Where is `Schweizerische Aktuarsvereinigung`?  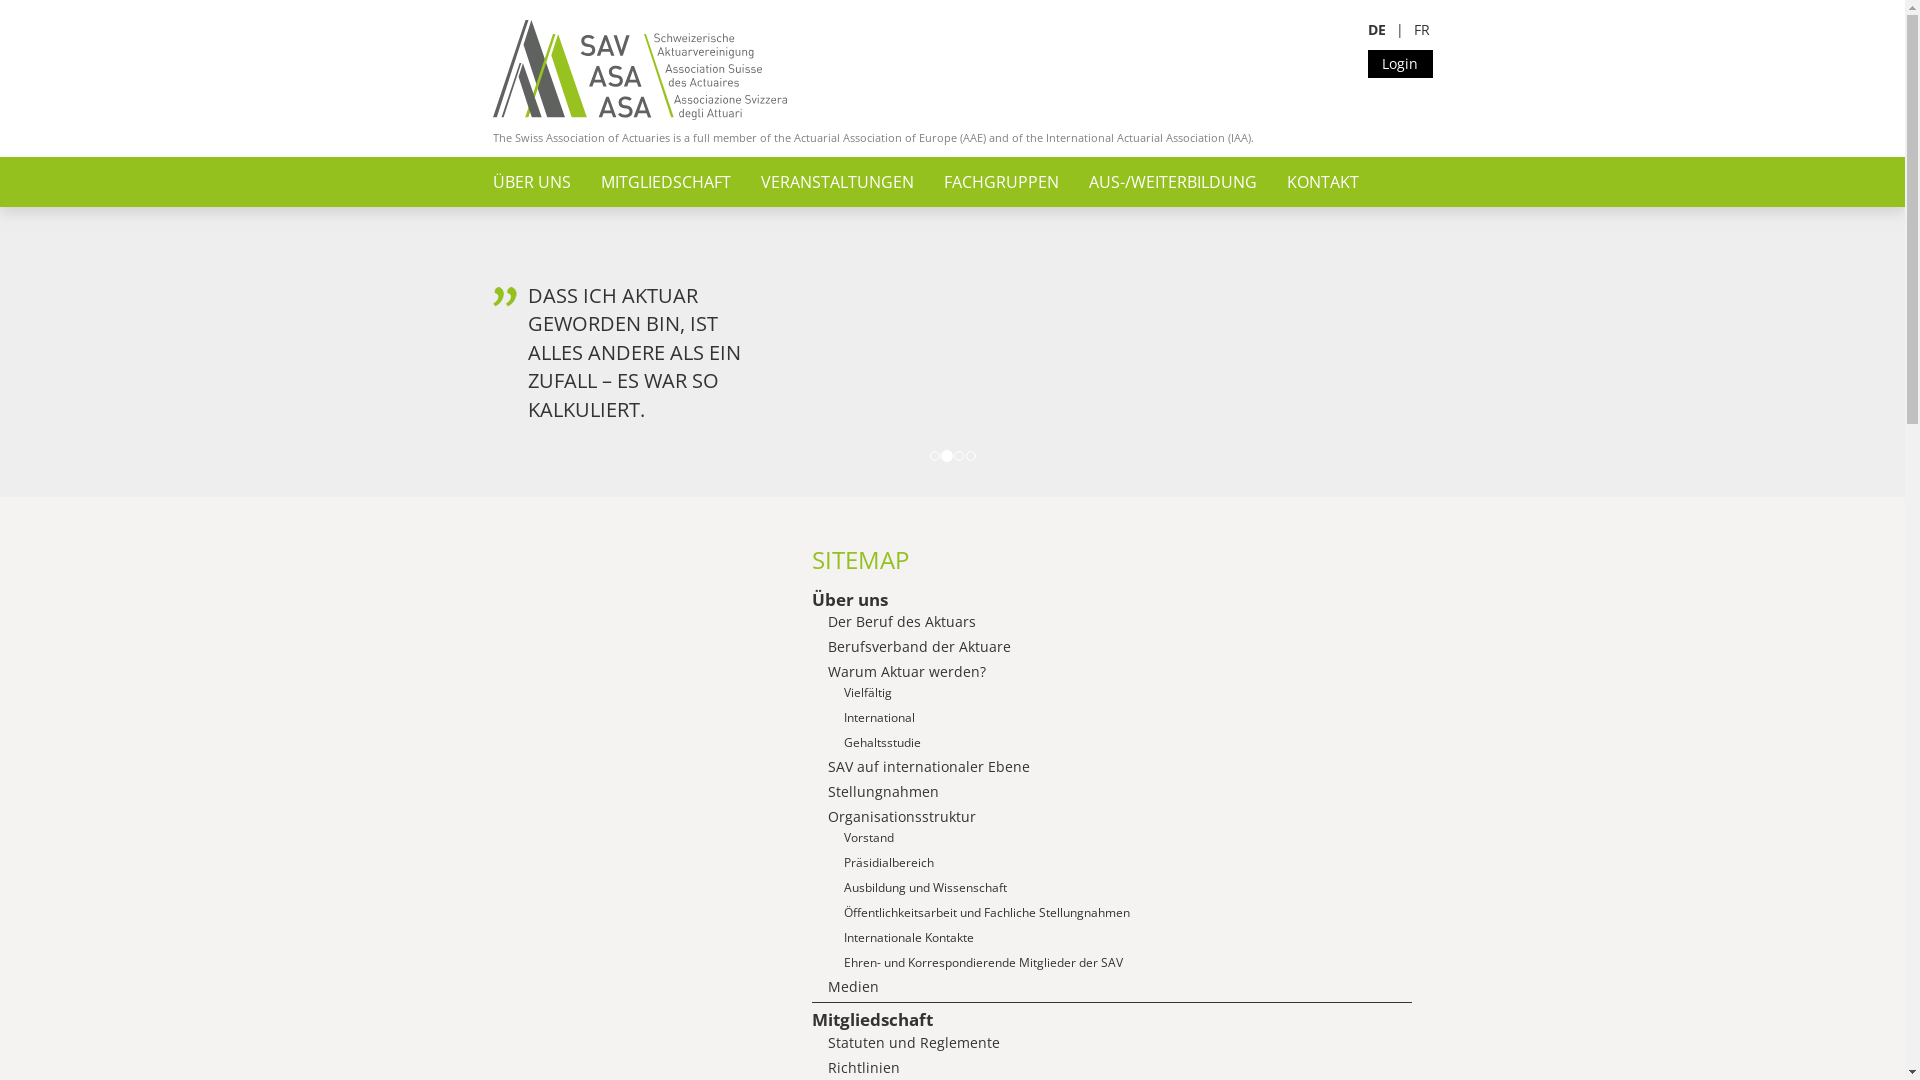
Schweizerische Aktuarsvereinigung is located at coordinates (639, 70).